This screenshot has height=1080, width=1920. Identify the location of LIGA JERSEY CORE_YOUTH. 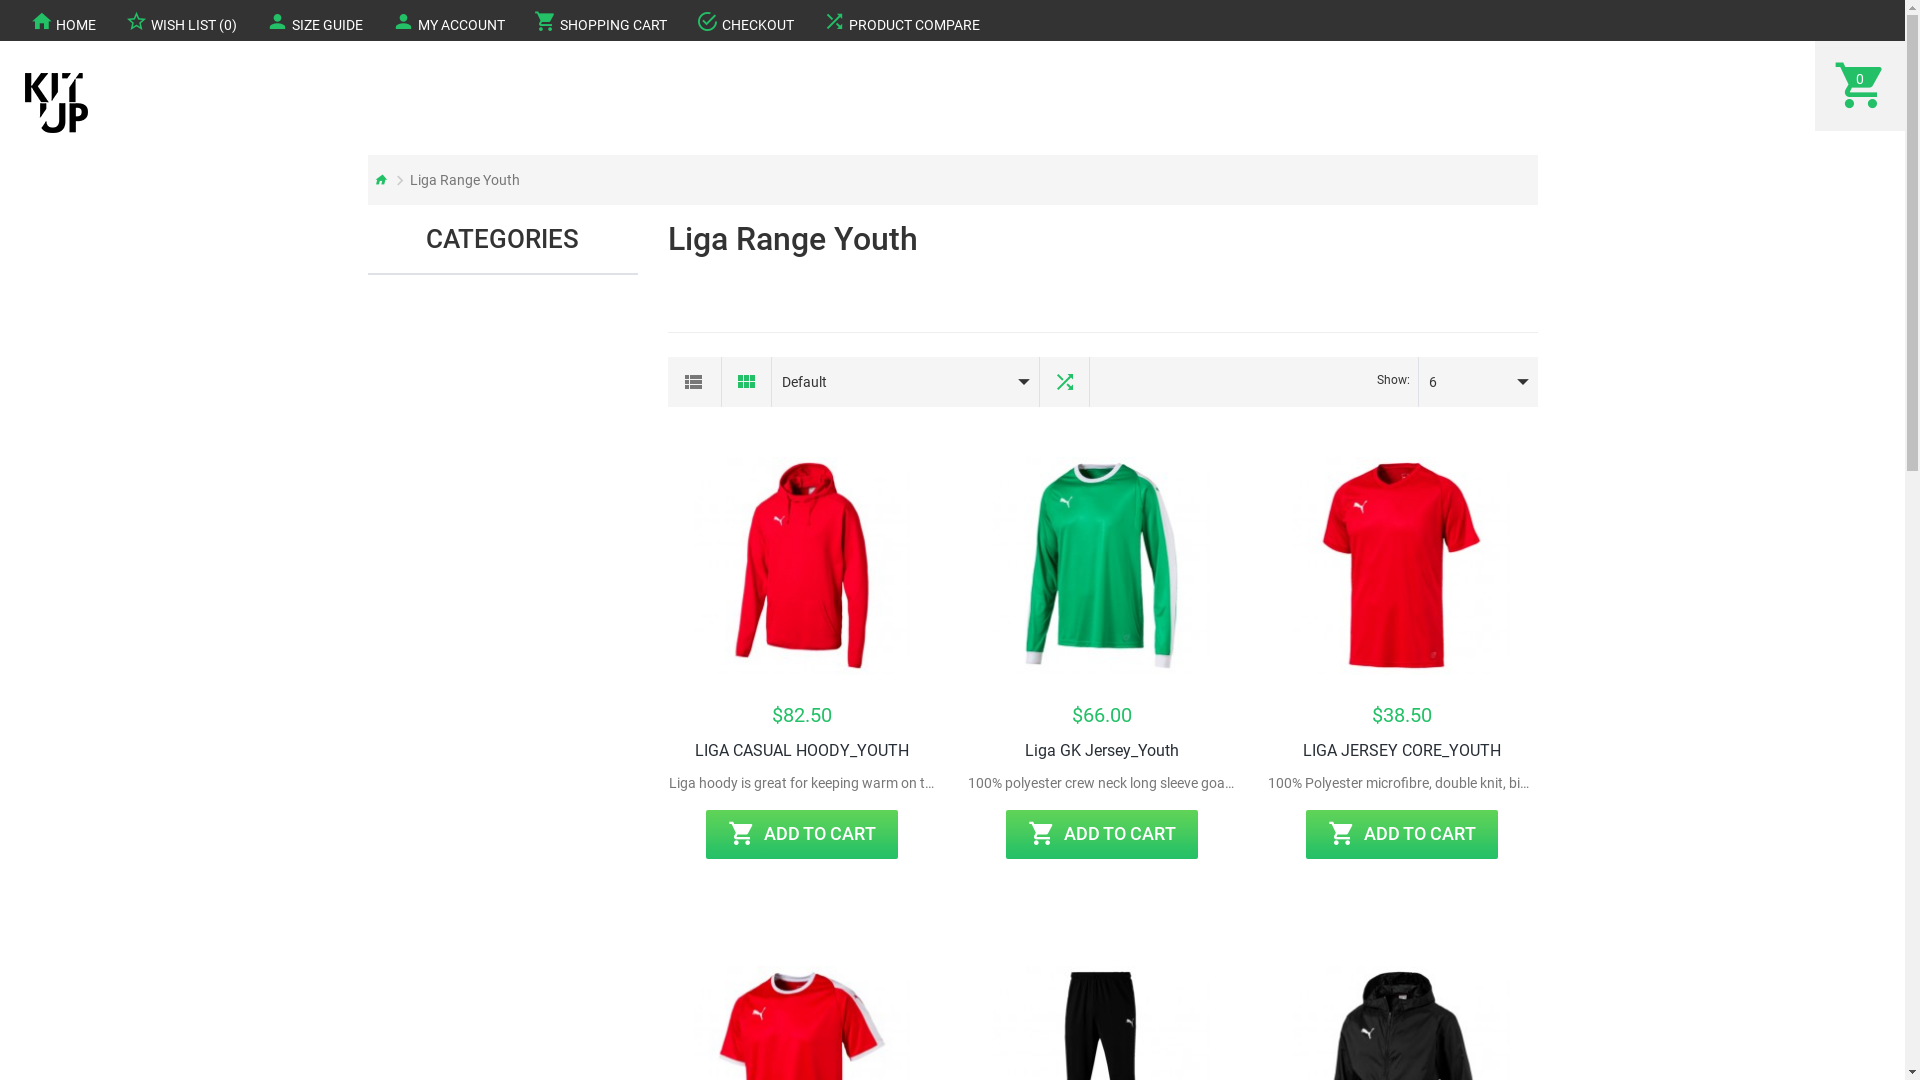
(1402, 566).